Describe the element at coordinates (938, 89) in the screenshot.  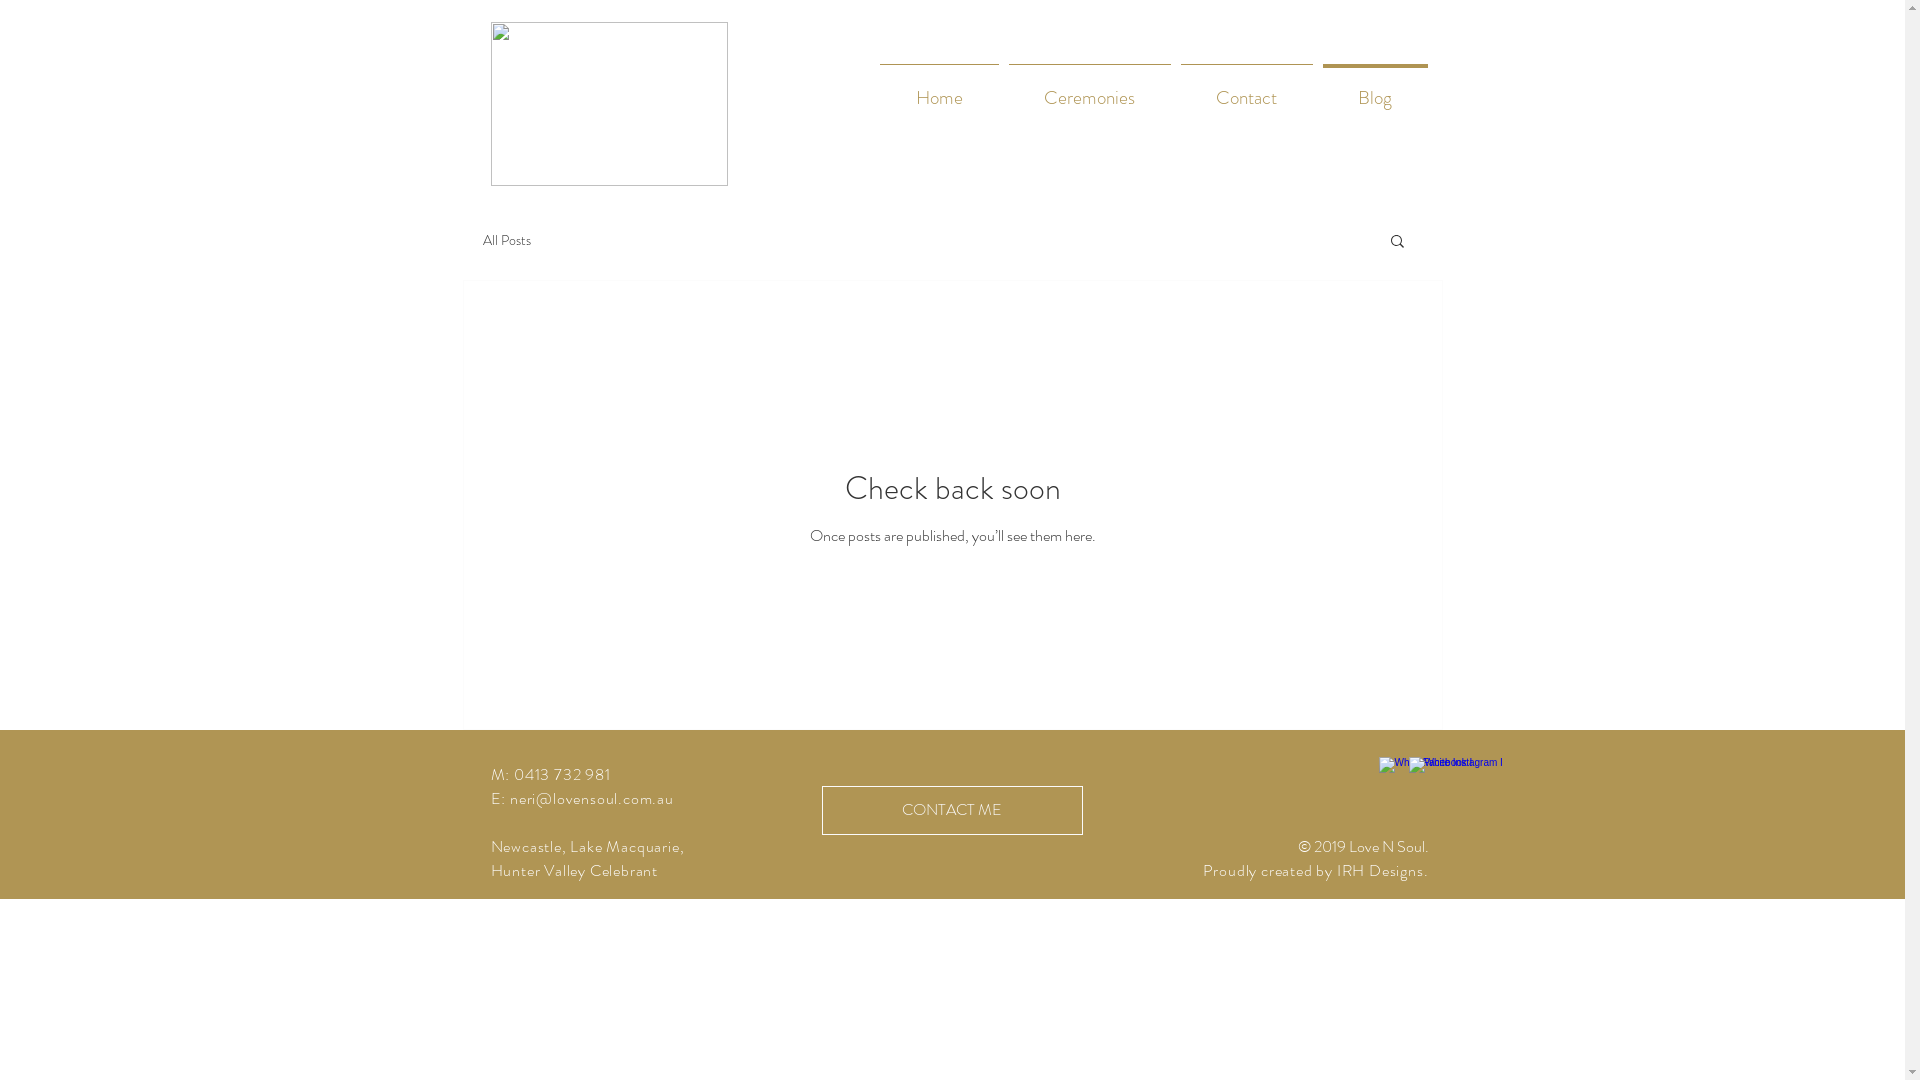
I see `Home` at that location.